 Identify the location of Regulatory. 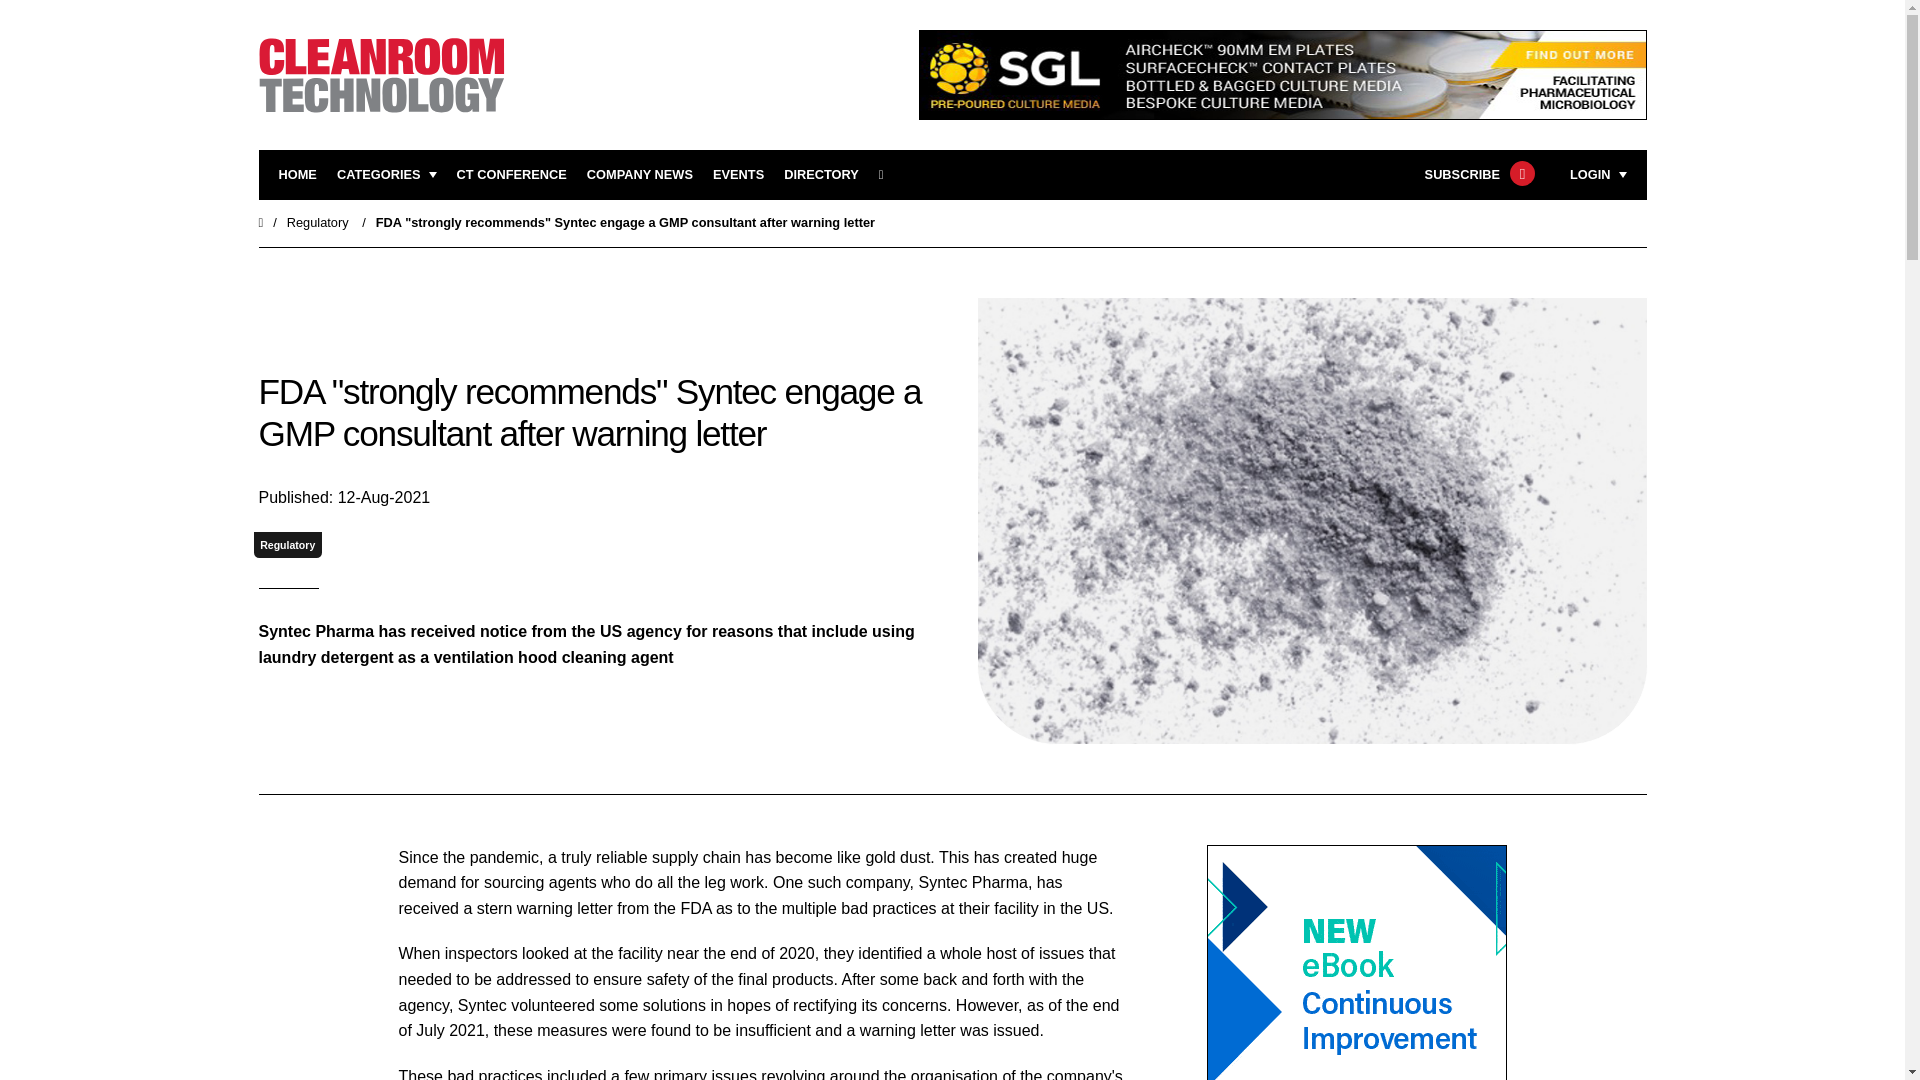
(288, 546).